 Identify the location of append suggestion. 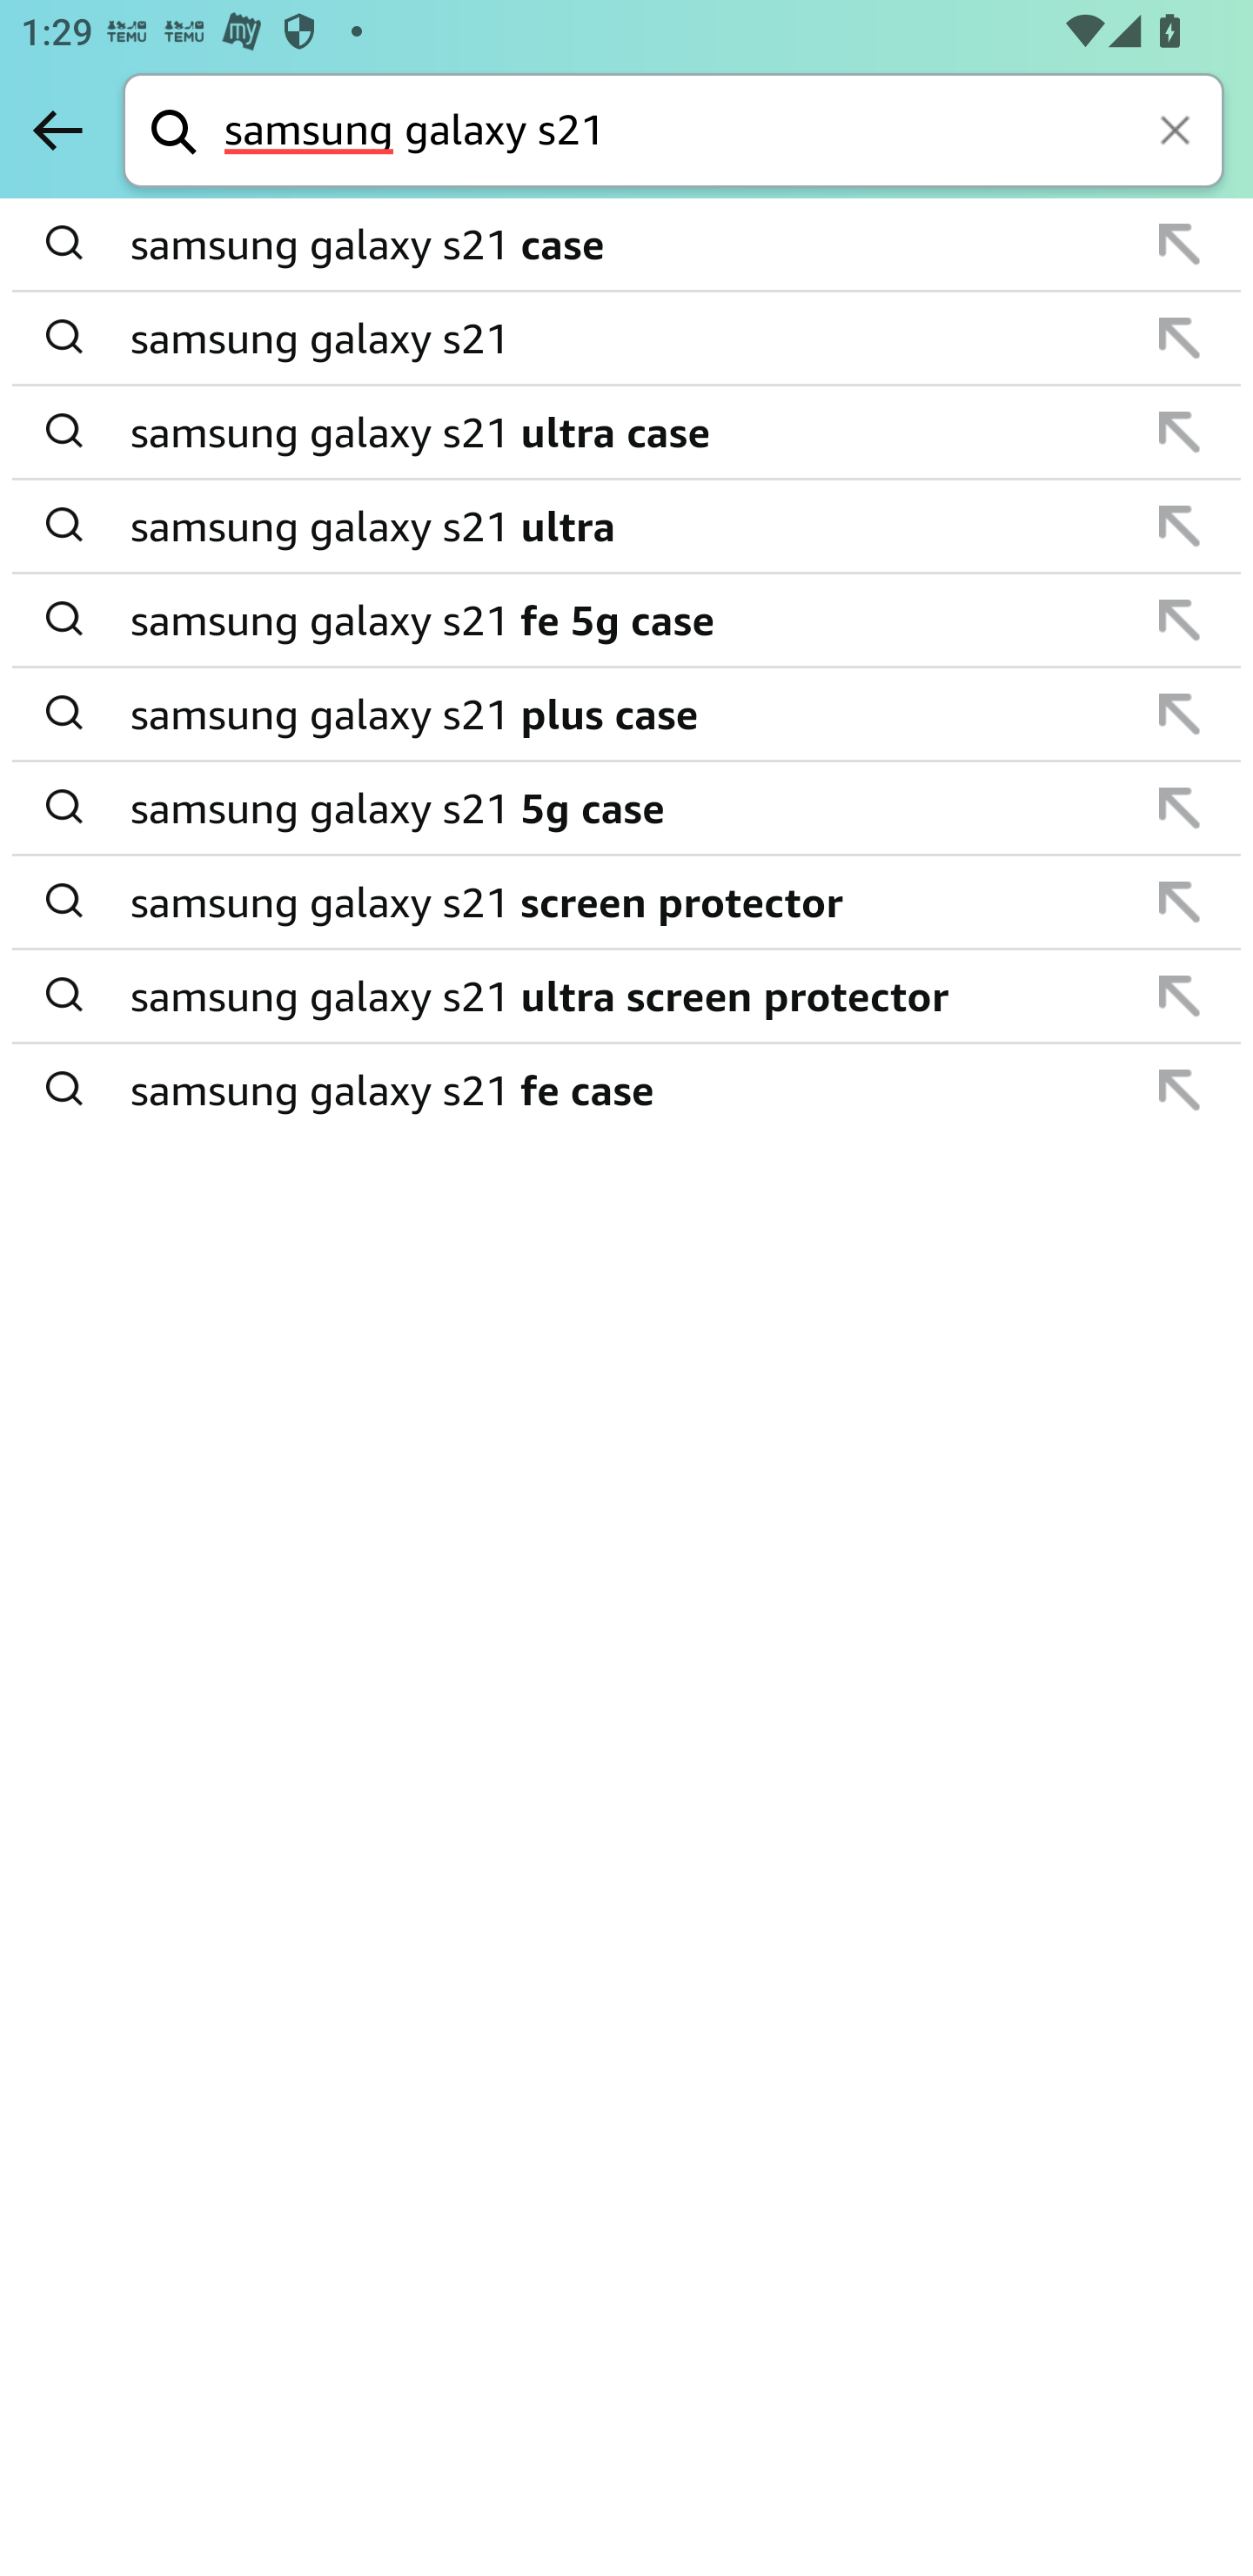
(1180, 996).